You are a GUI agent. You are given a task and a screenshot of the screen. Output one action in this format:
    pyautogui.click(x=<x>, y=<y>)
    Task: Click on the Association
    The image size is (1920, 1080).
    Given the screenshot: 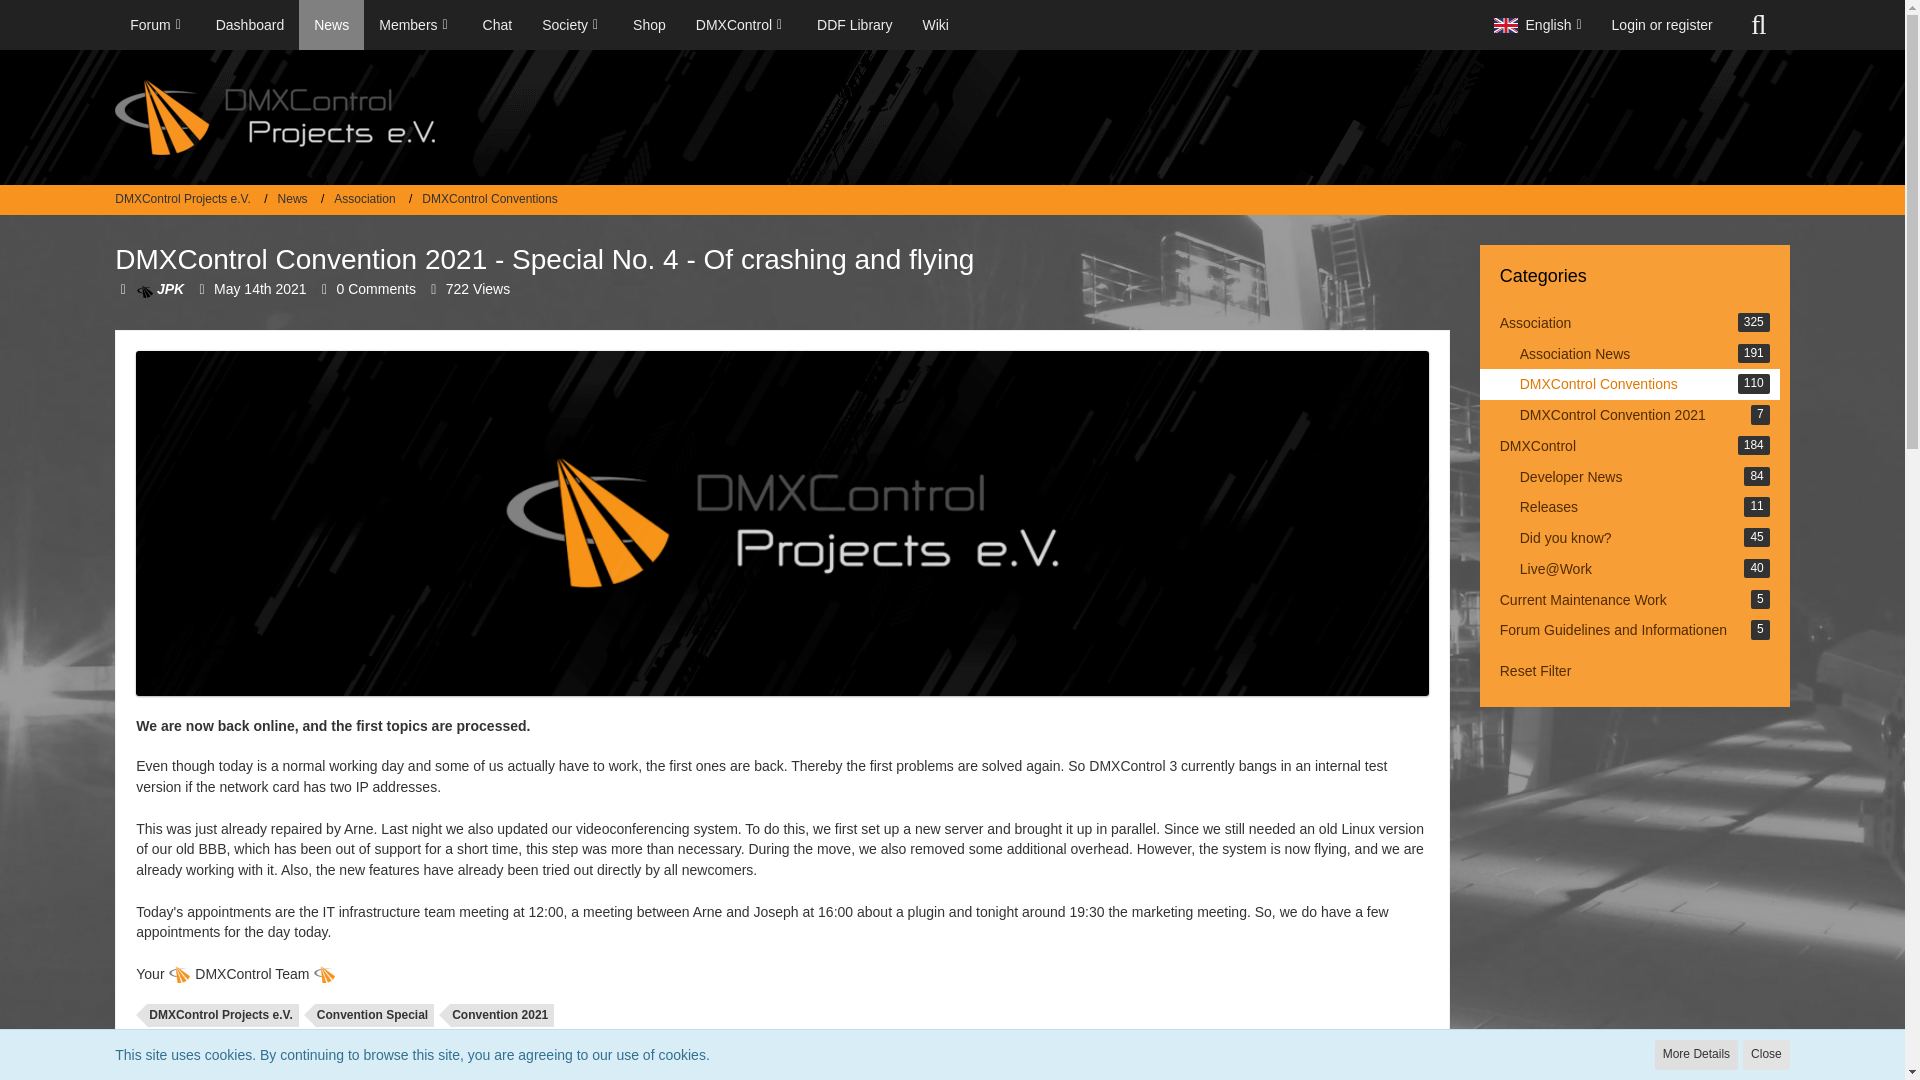 What is the action you would take?
    pyautogui.click(x=364, y=199)
    